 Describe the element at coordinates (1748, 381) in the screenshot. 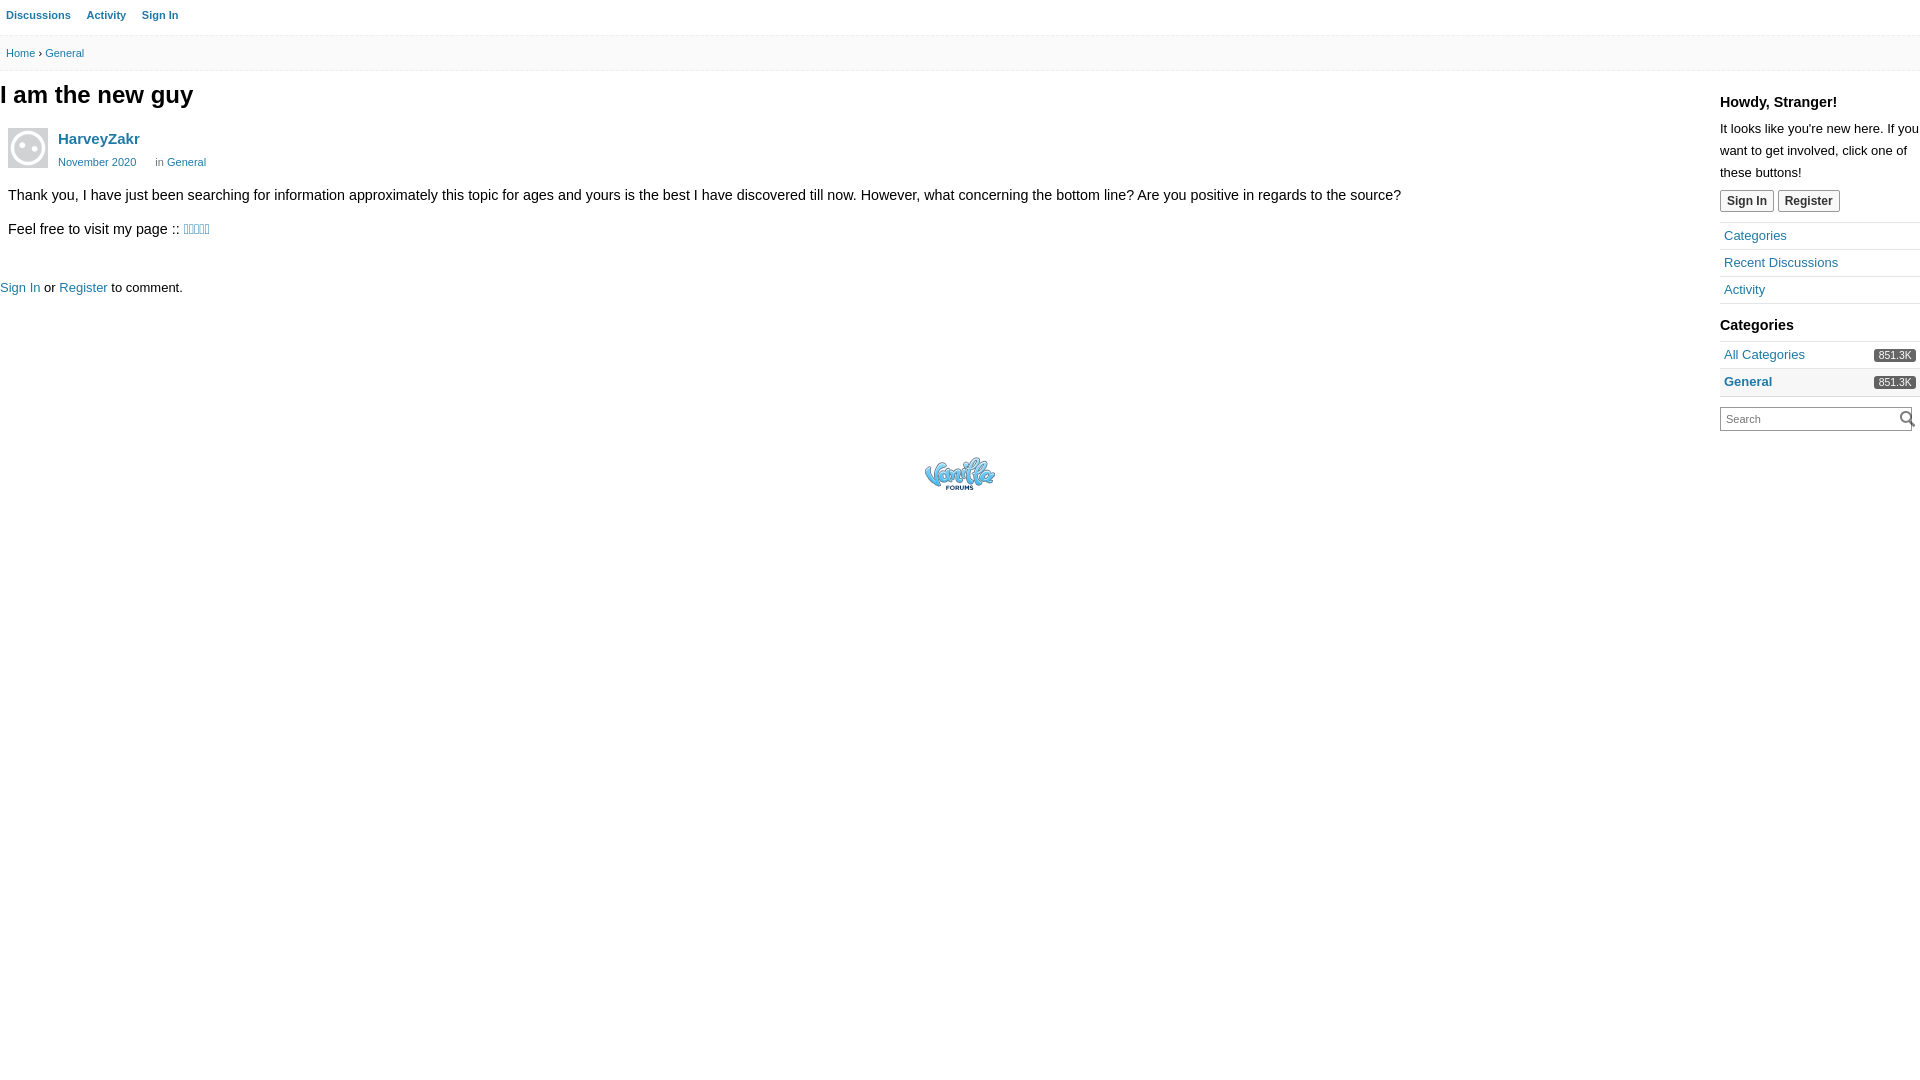

I see `851.3K
General` at that location.